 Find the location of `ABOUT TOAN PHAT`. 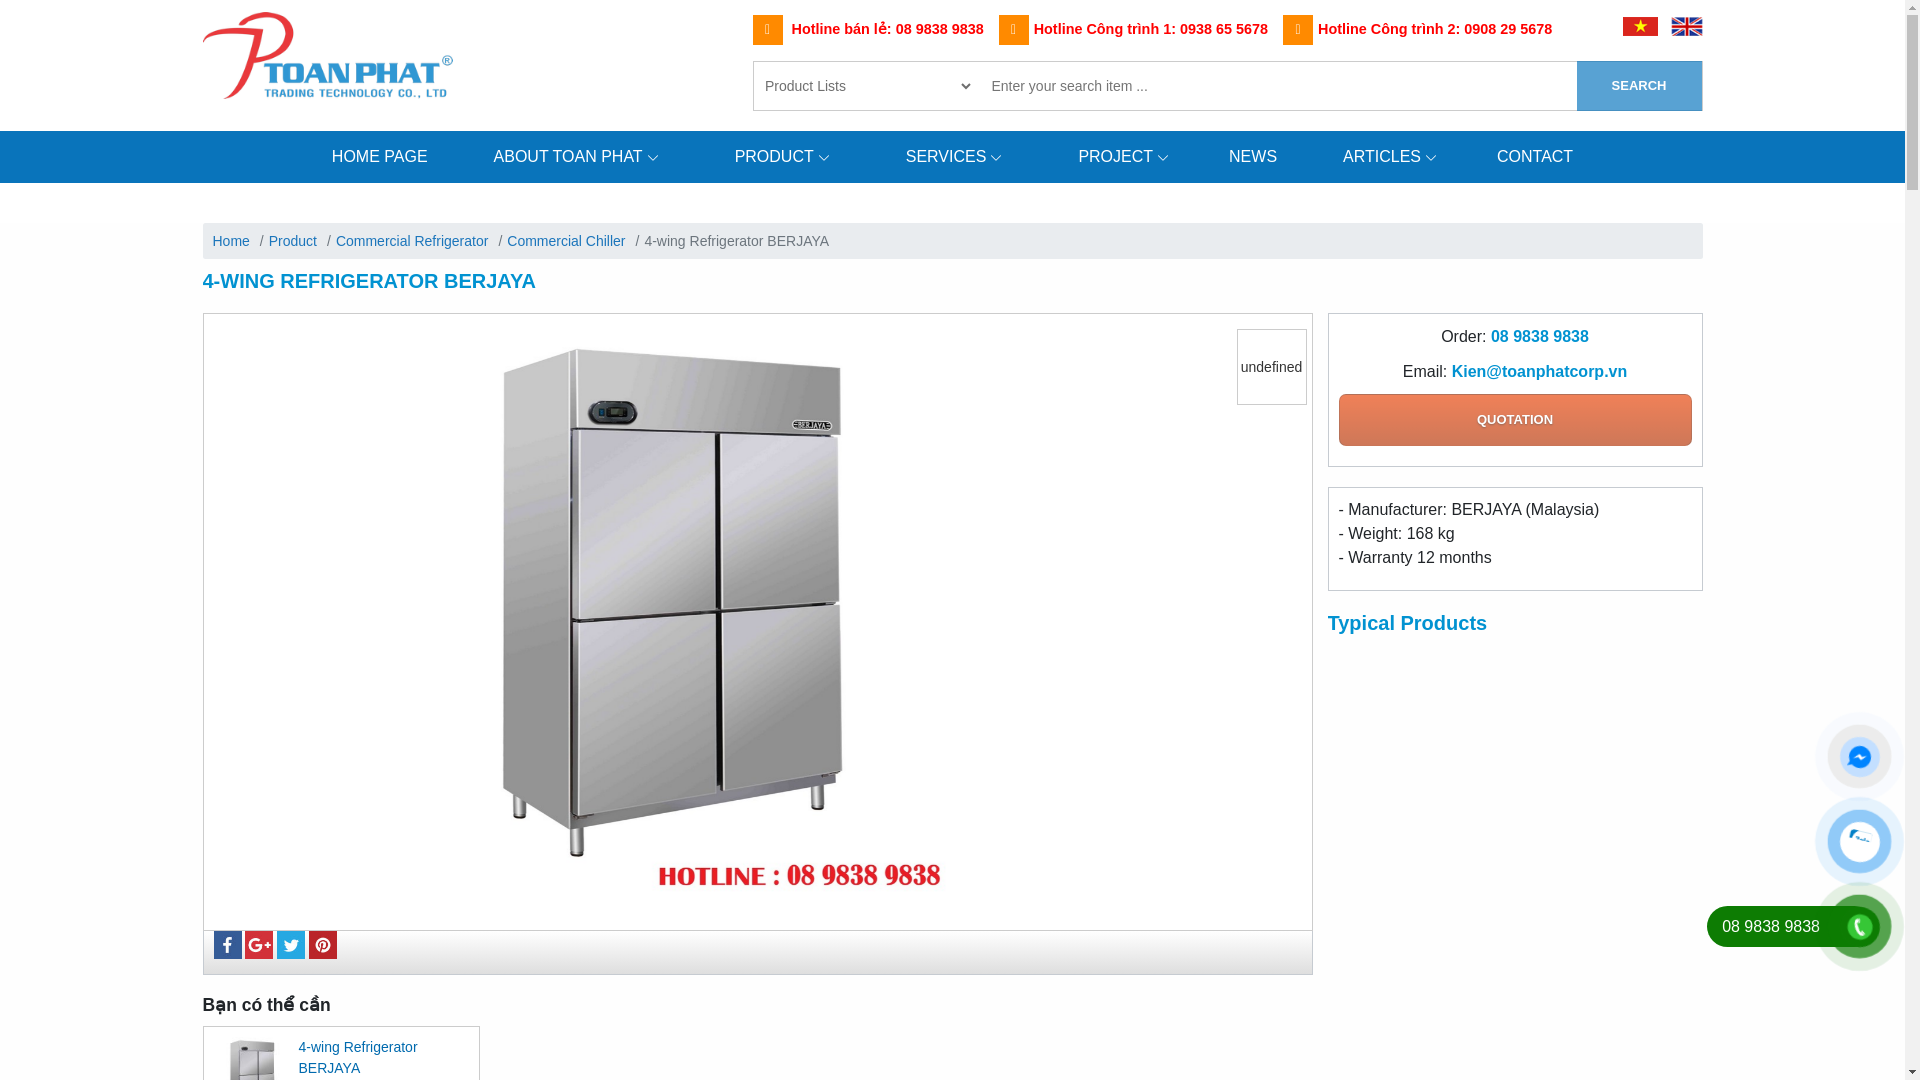

ABOUT TOAN PHAT is located at coordinates (568, 156).